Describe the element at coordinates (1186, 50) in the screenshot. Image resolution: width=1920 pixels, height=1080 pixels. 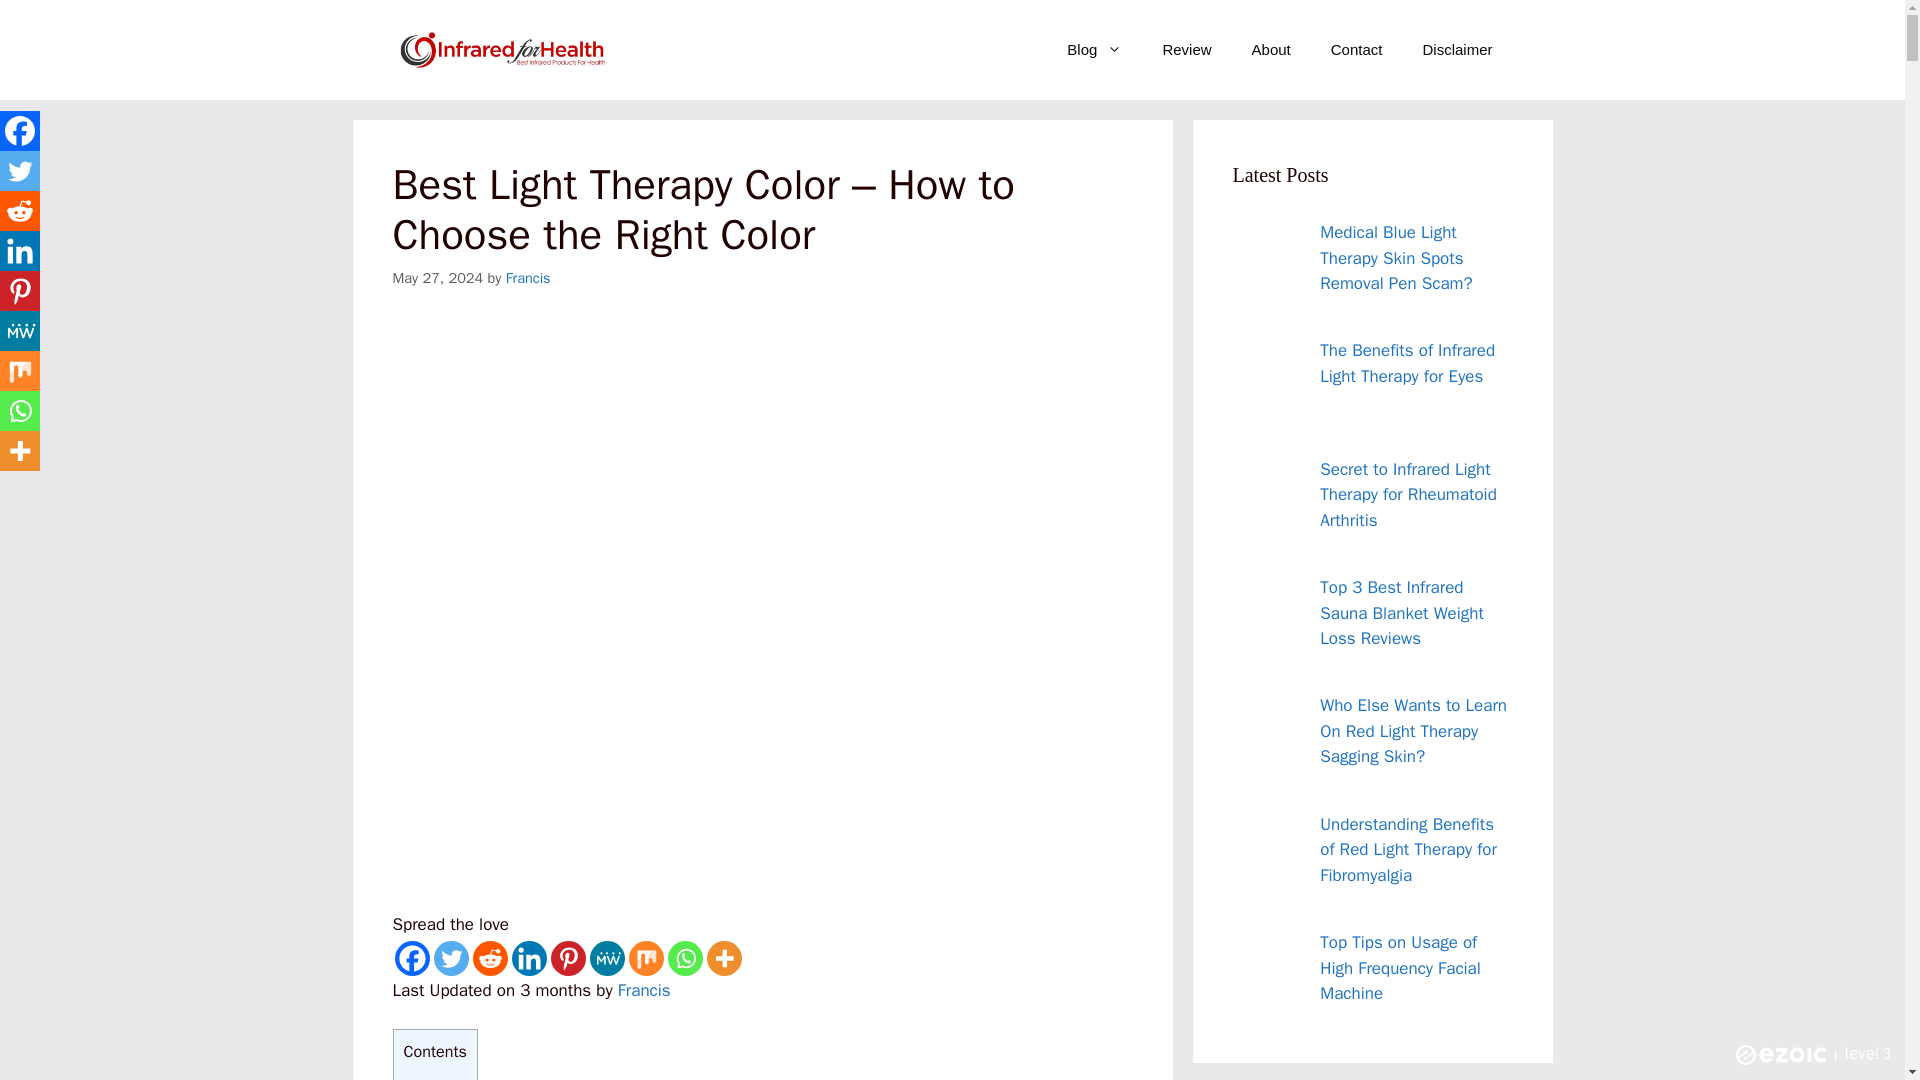
I see `Review` at that location.